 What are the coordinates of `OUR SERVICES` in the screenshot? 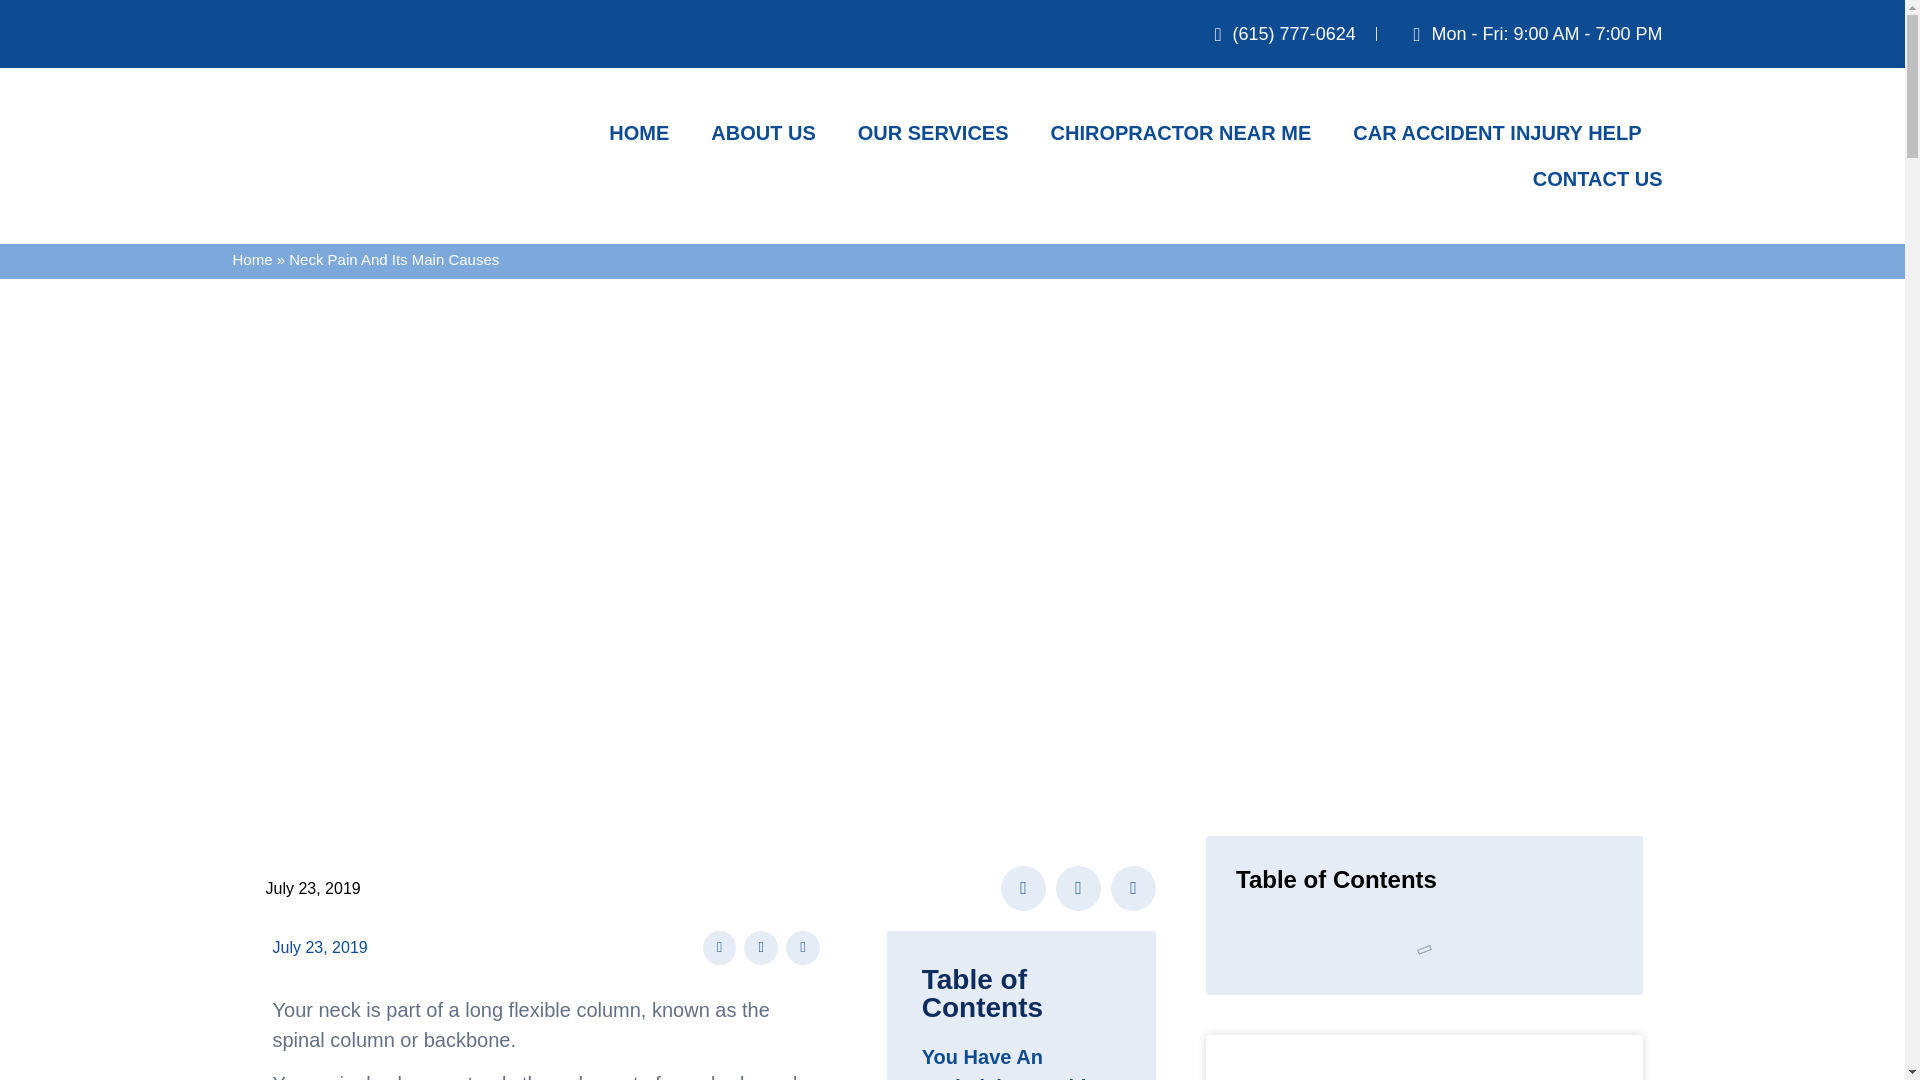 It's located at (934, 132).